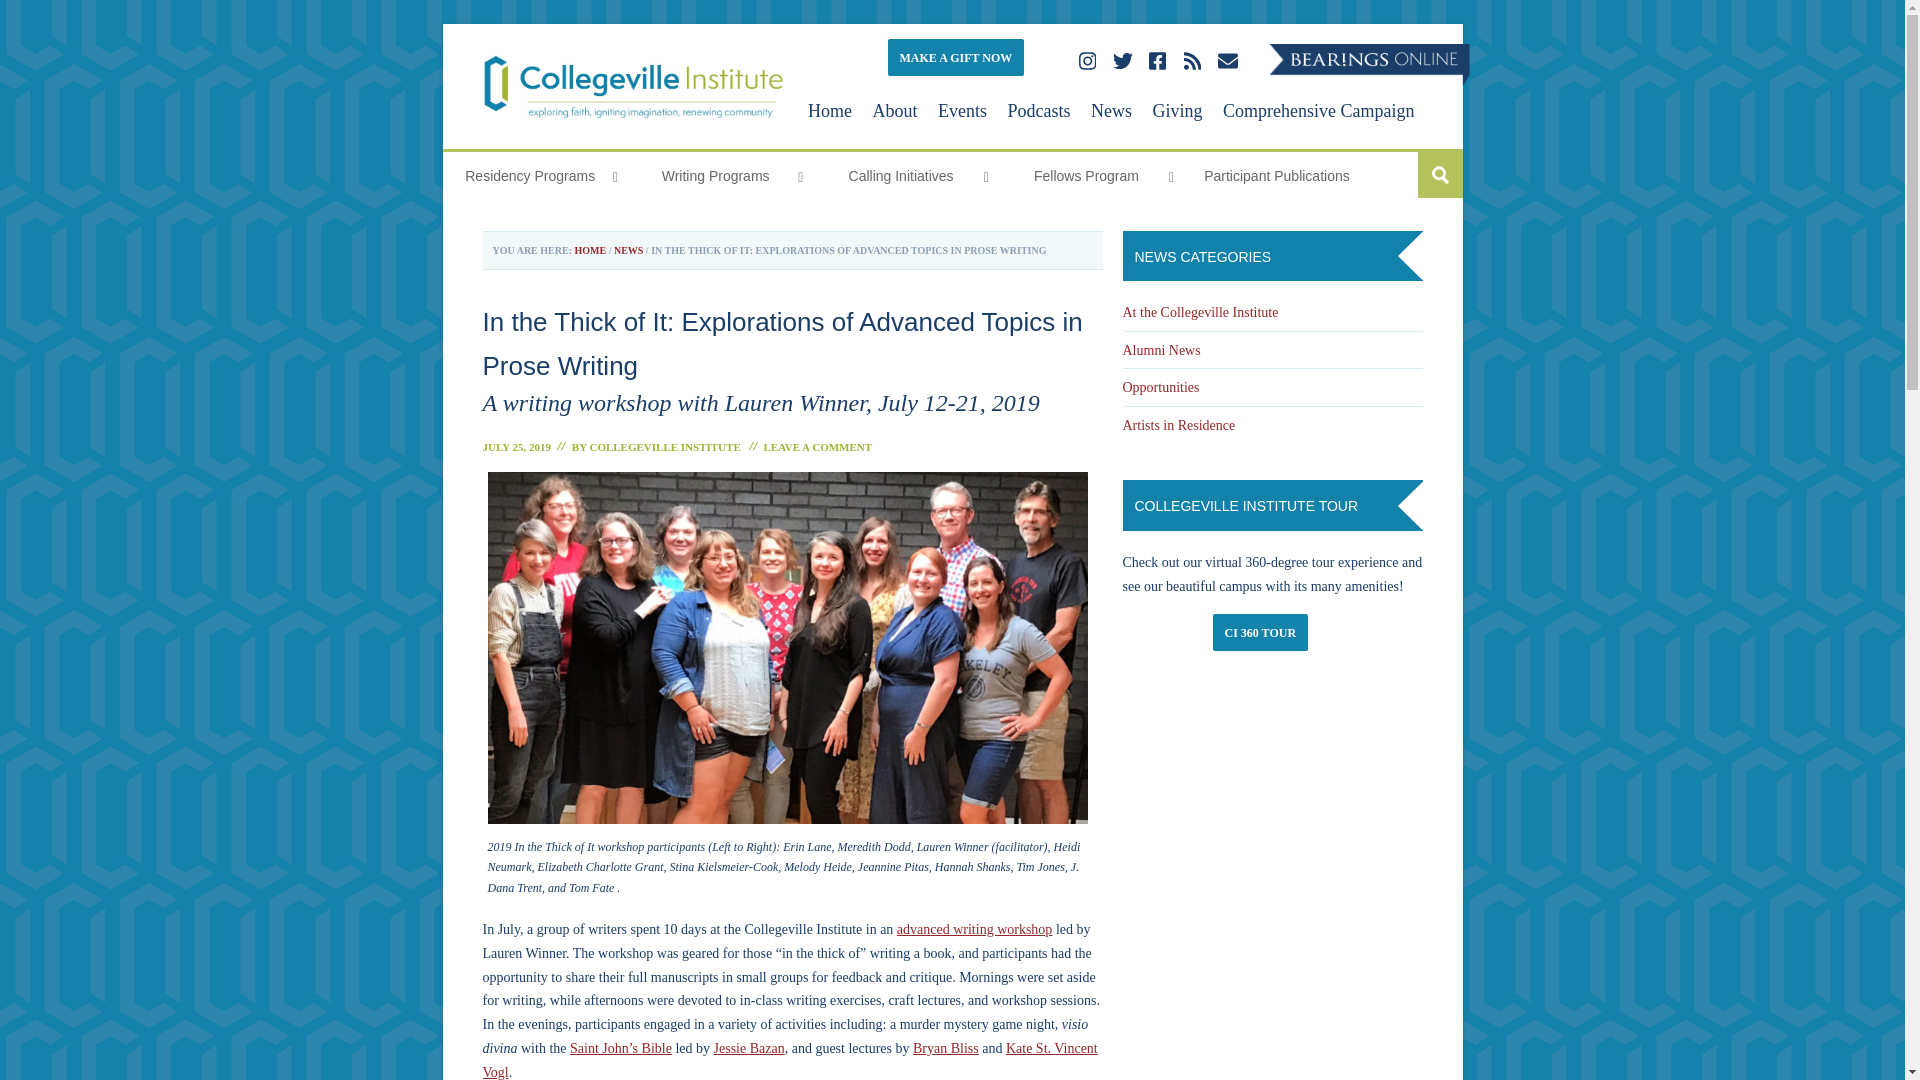  Describe the element at coordinates (956, 56) in the screenshot. I see `MAKE A GIFT NOW` at that location.